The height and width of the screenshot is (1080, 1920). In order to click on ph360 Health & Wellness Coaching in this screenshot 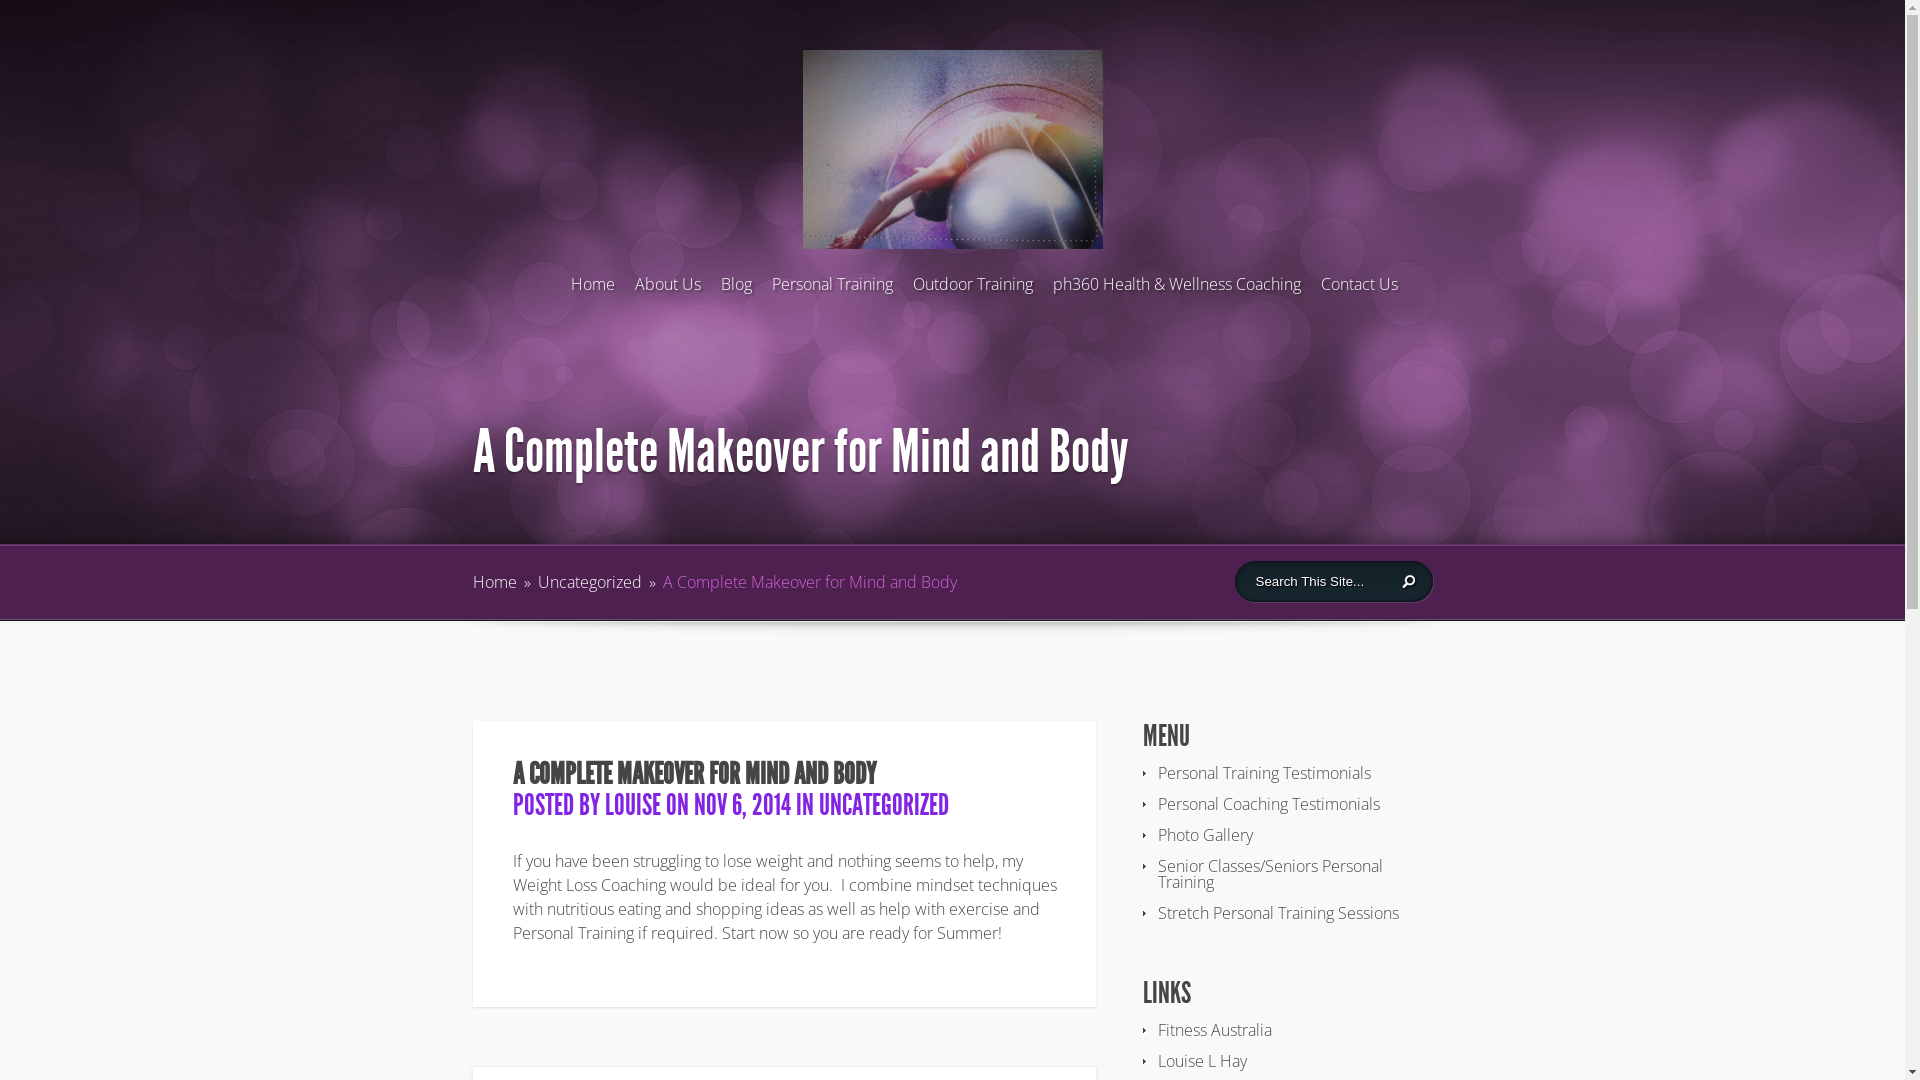, I will do `click(1176, 289)`.